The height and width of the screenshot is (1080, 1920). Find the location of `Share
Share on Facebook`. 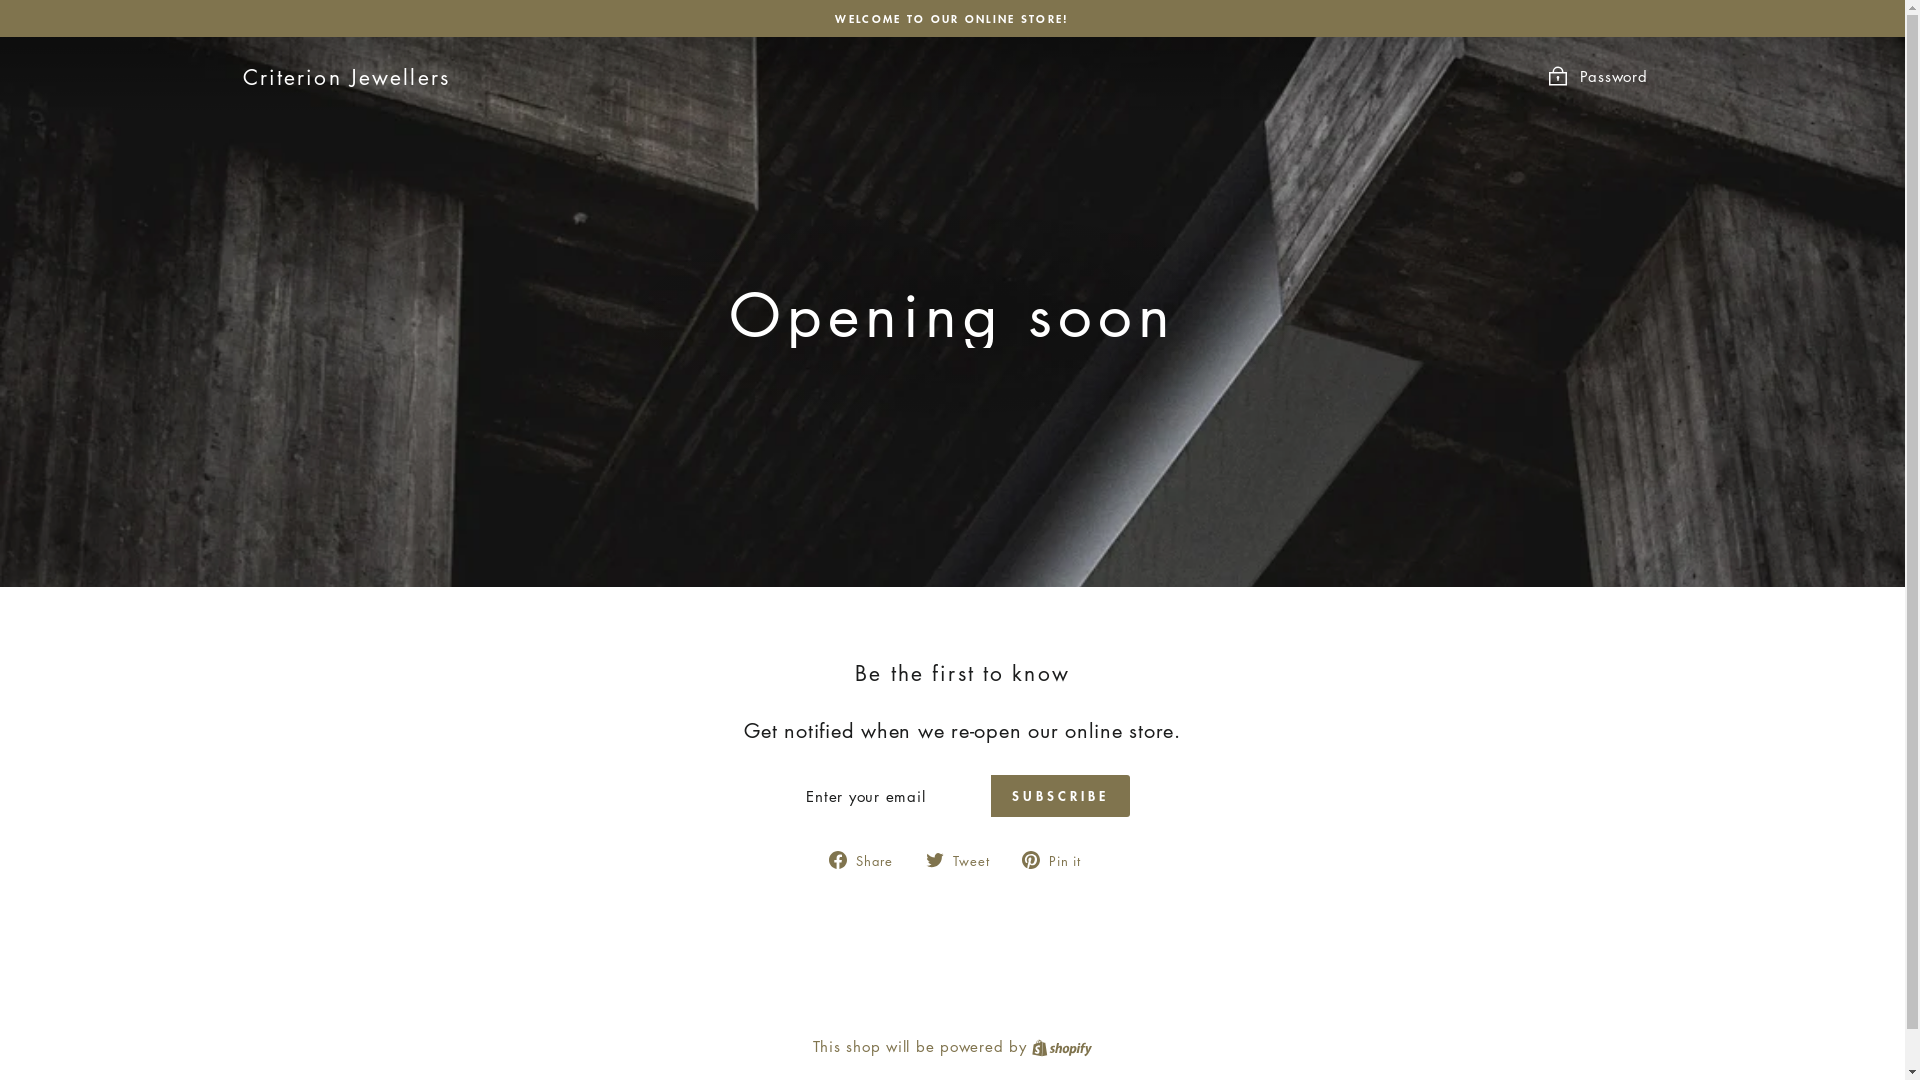

Share
Share on Facebook is located at coordinates (868, 858).